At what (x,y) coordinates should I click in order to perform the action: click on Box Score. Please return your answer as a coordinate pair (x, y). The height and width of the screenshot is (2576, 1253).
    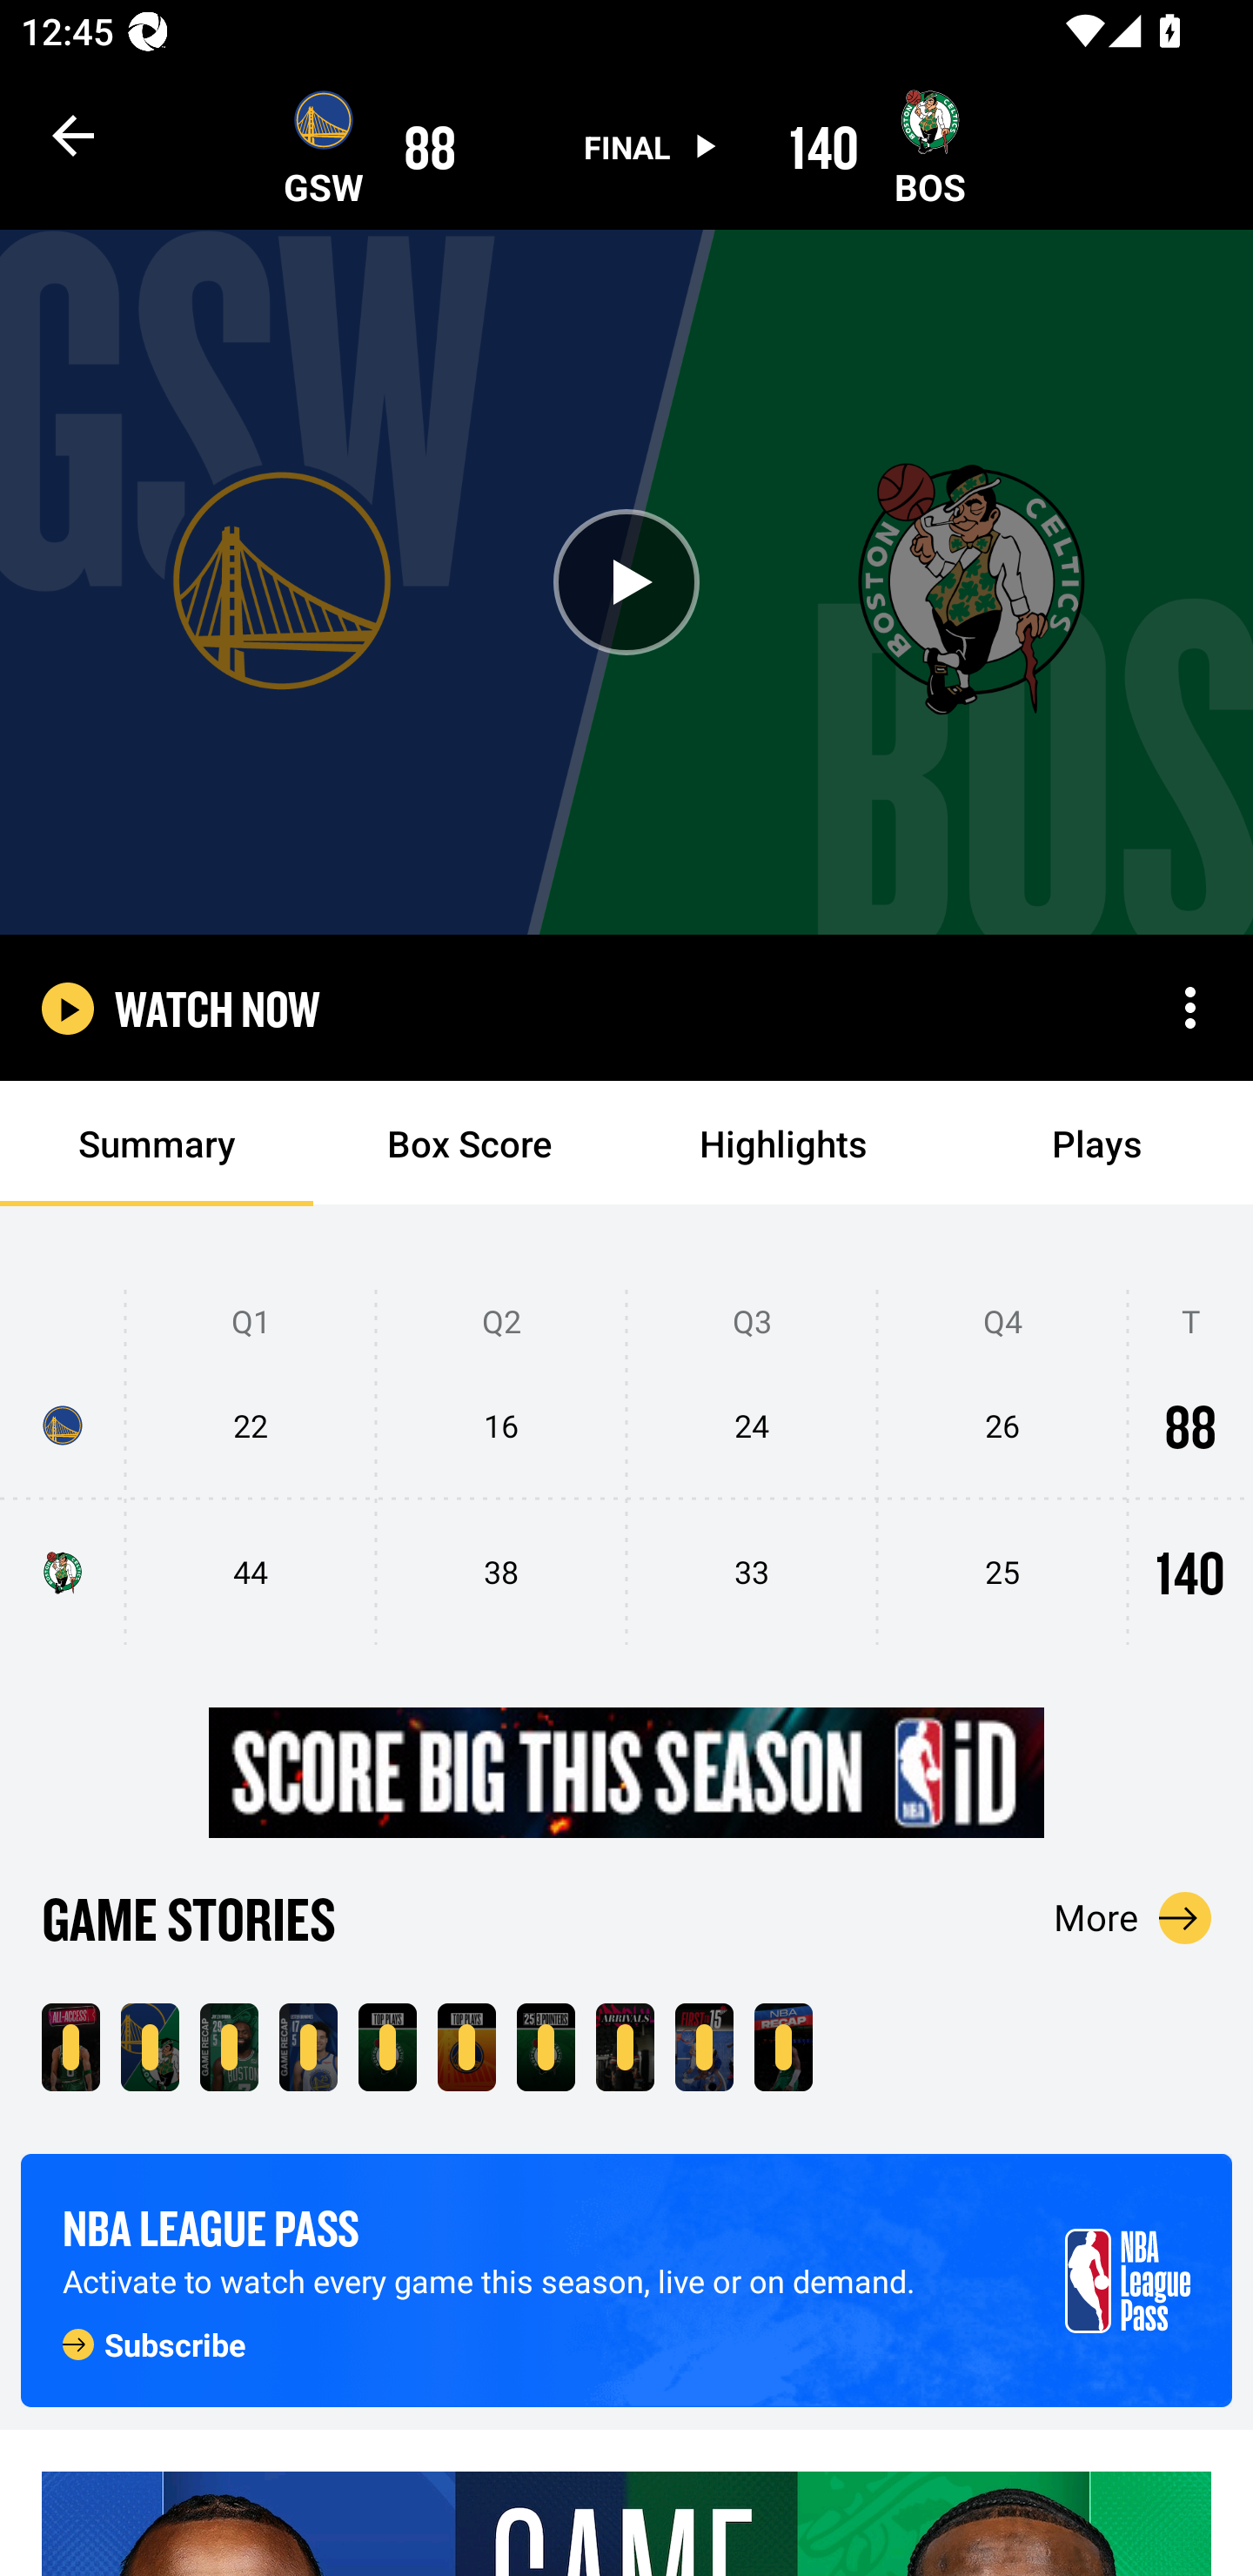
    Looking at the image, I should click on (470, 1144).